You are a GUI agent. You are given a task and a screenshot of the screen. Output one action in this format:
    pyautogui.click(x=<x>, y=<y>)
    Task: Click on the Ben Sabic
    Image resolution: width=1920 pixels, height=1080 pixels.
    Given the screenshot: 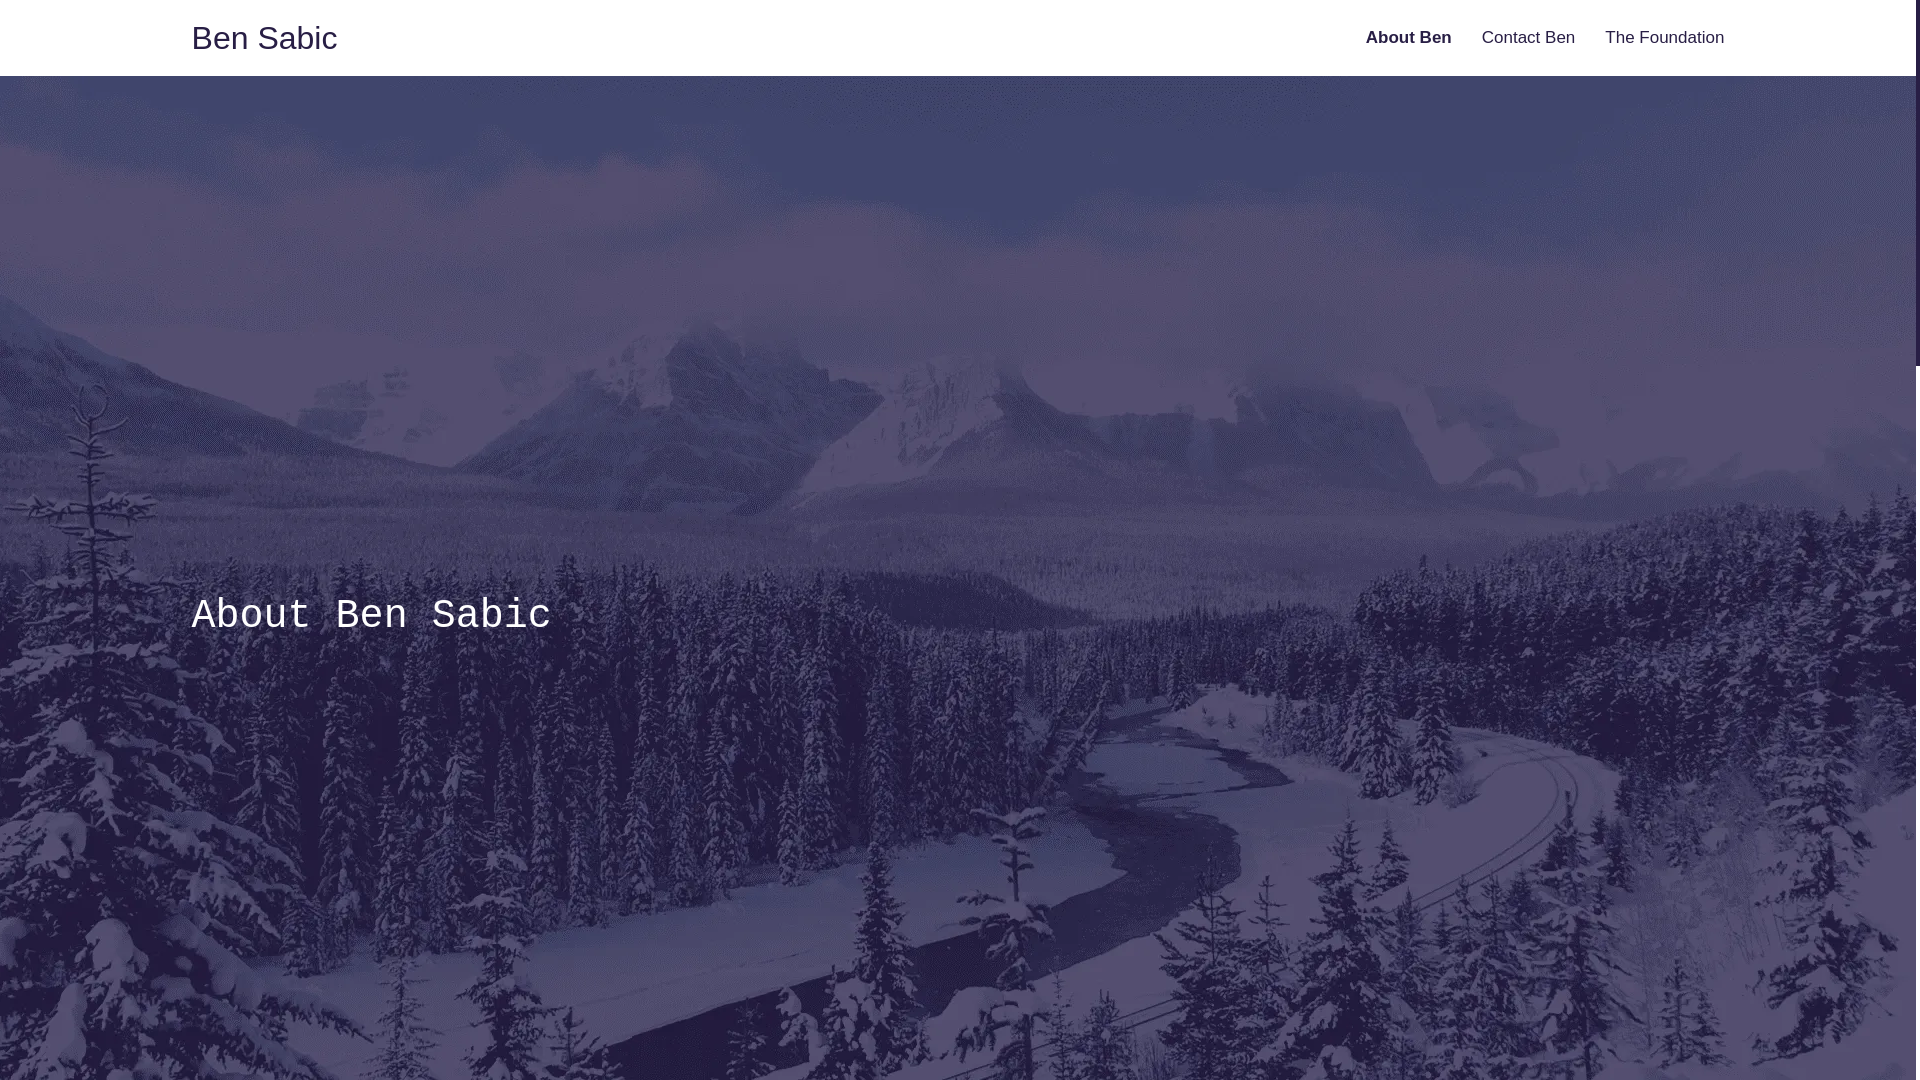 What is the action you would take?
    pyautogui.click(x=265, y=38)
    